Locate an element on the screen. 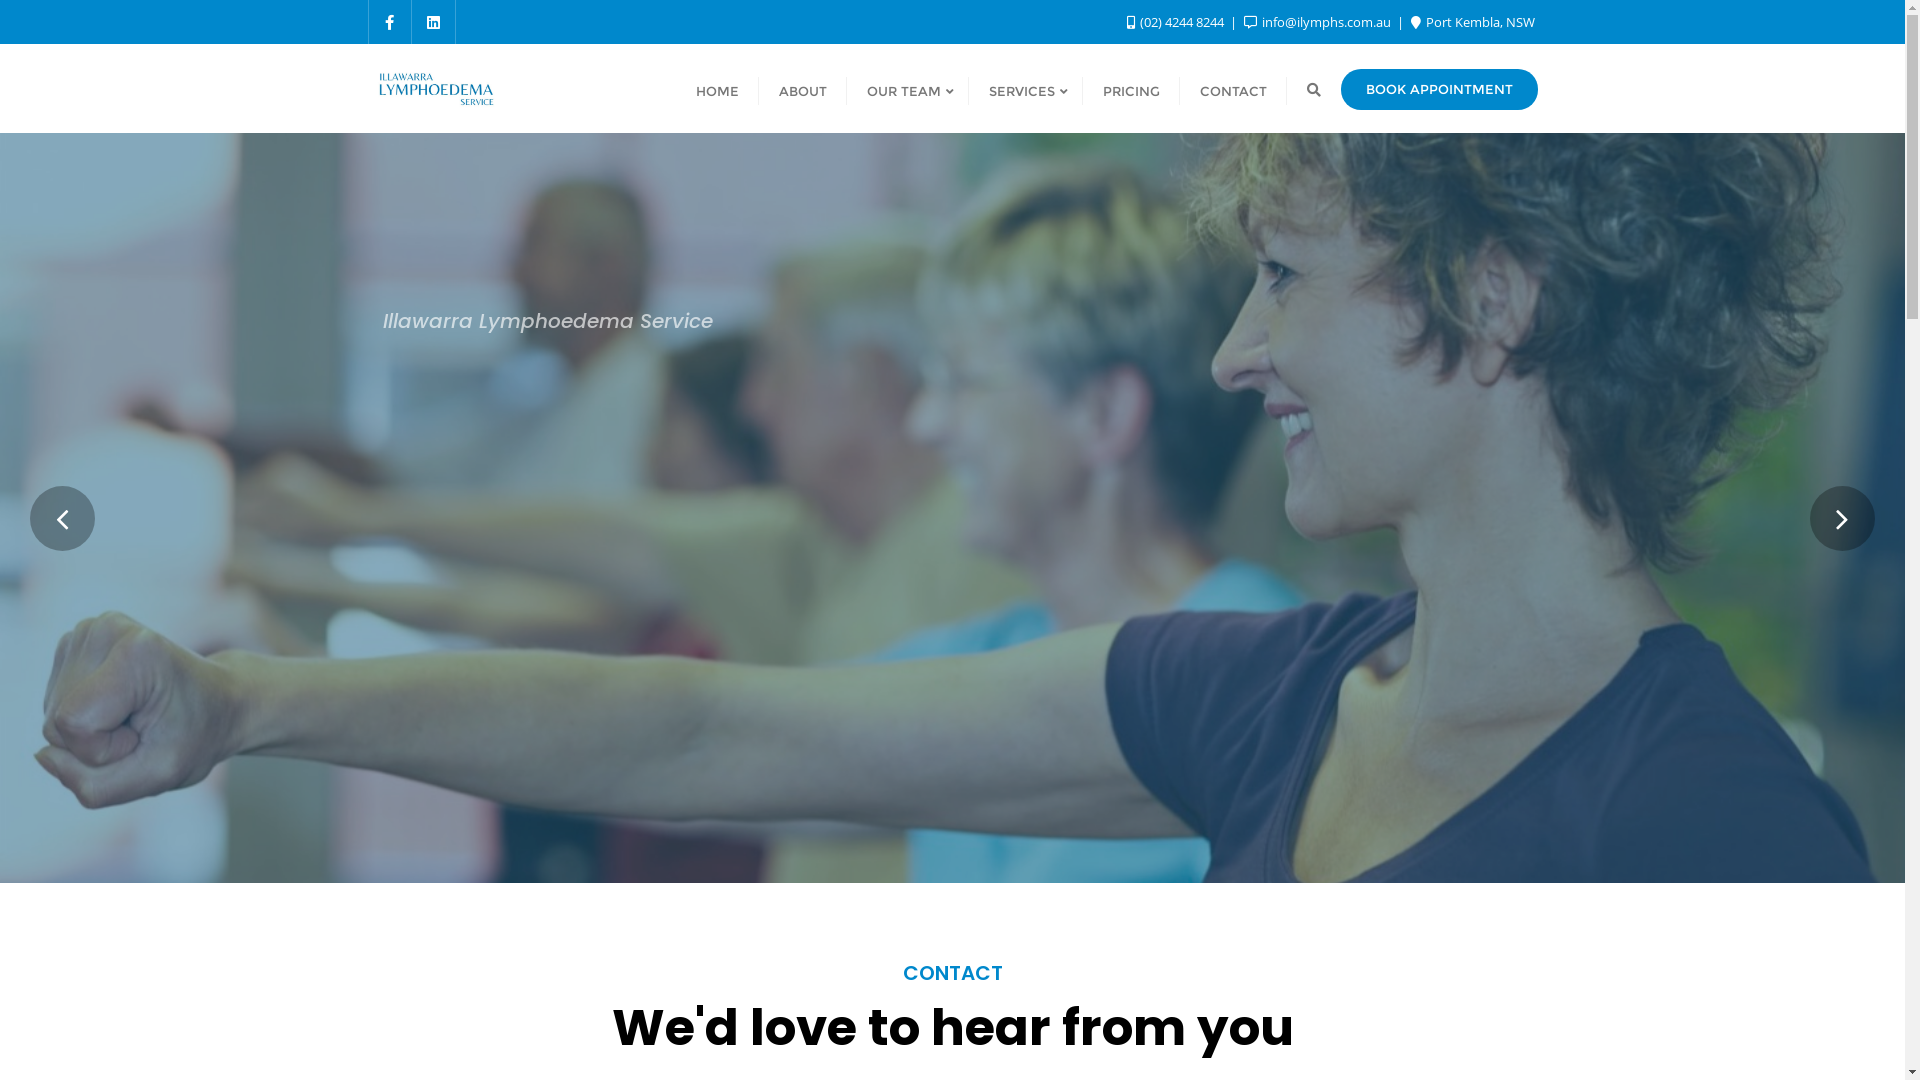 The height and width of the screenshot is (1080, 1920). CONTACT is located at coordinates (1234, 90).